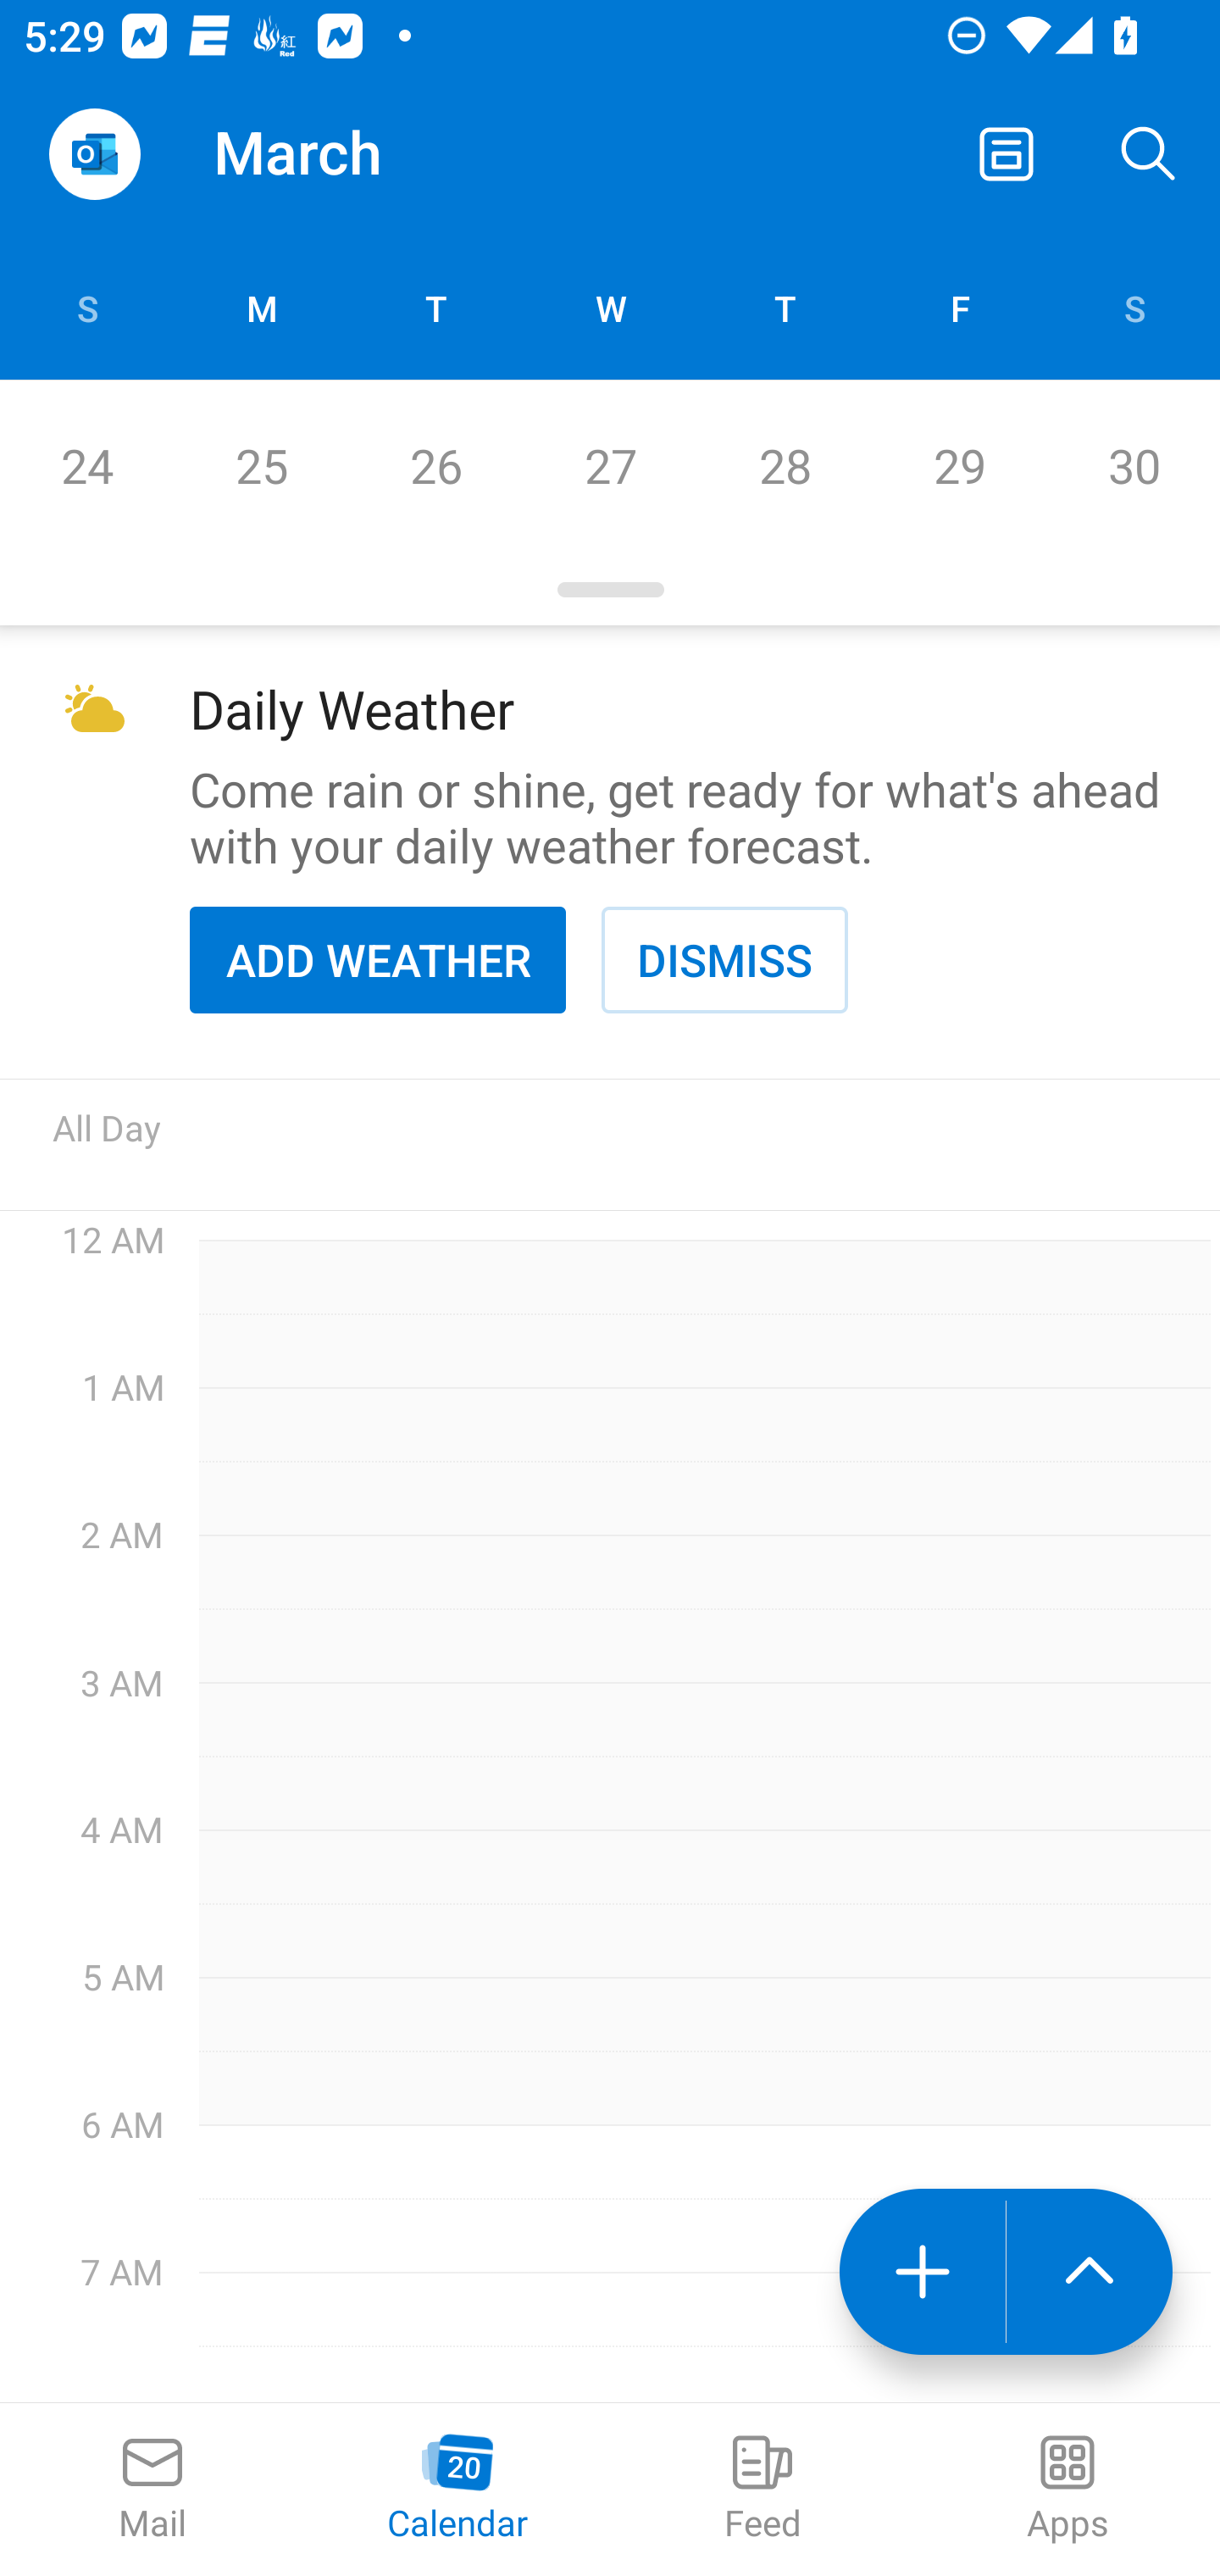  Describe the element at coordinates (1134, 467) in the screenshot. I see `30 Saturday, March 30` at that location.